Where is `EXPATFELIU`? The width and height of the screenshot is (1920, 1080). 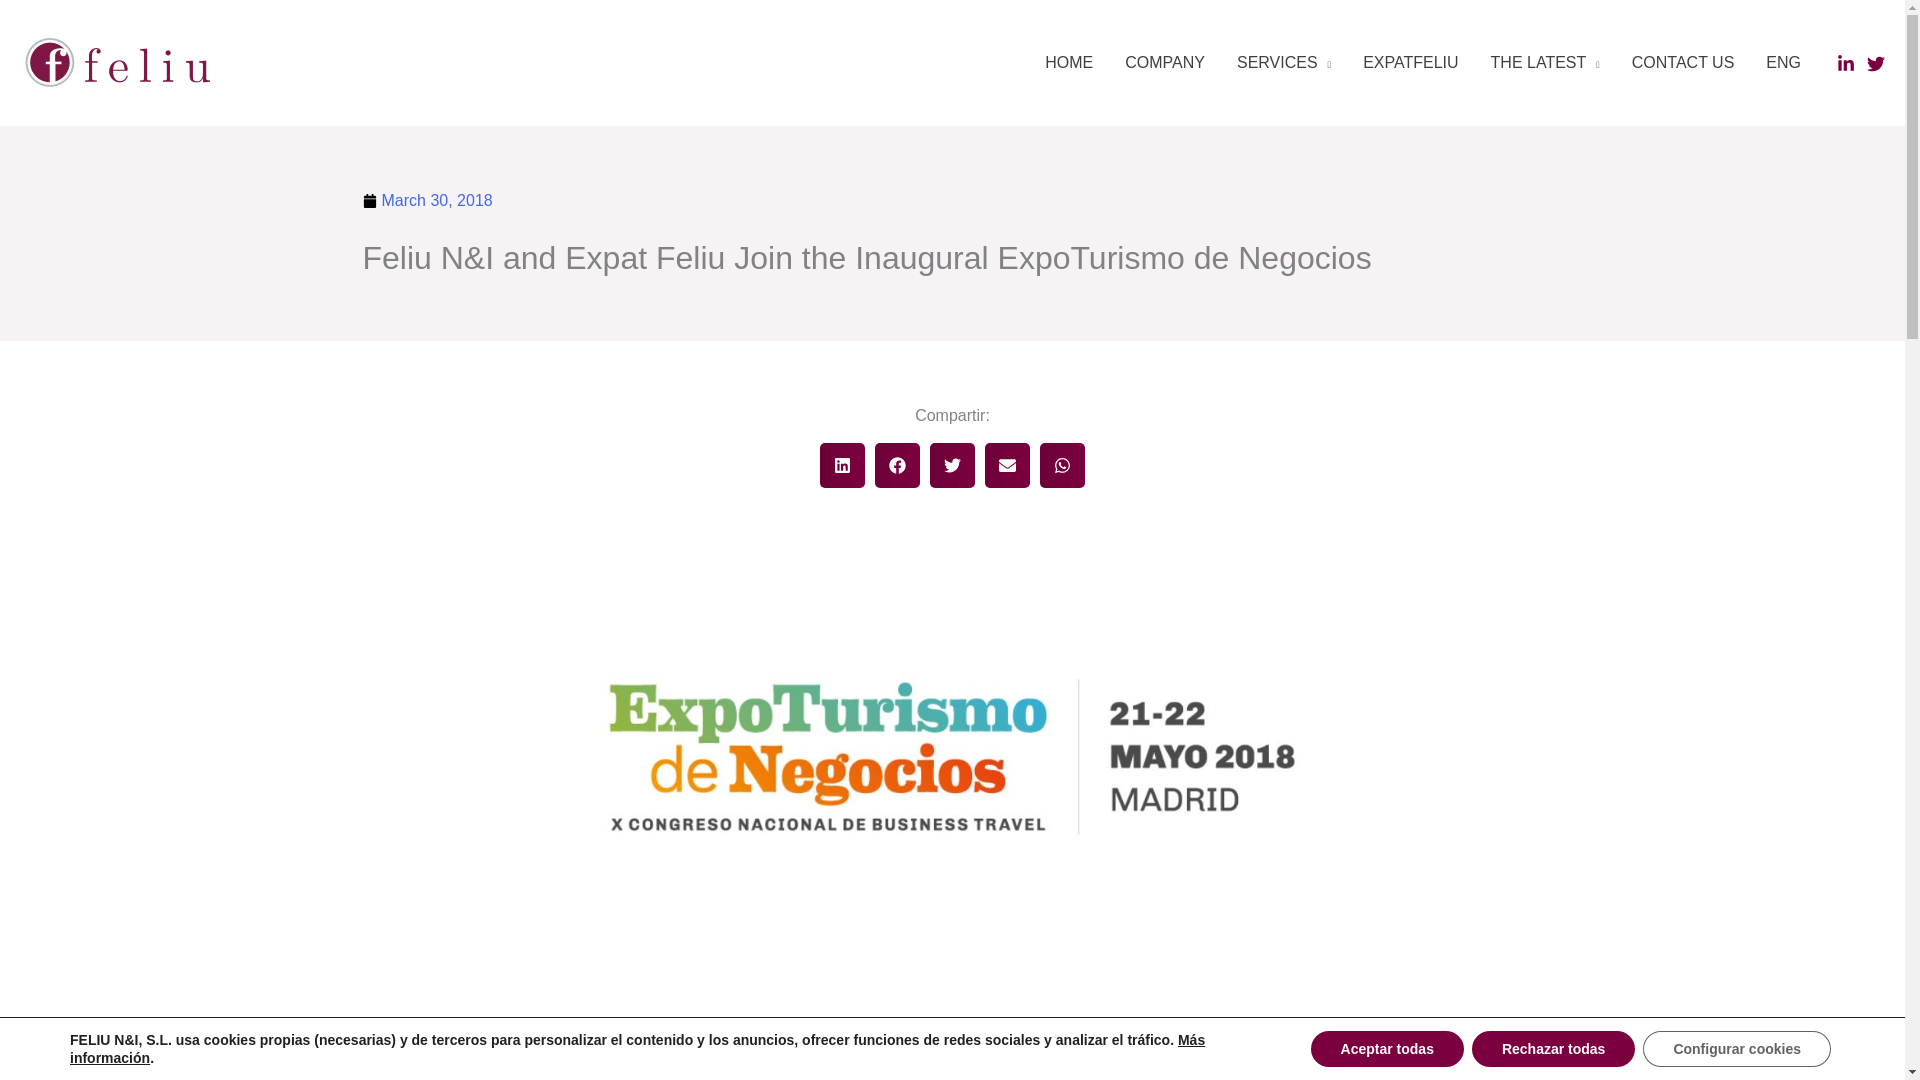
EXPATFELIU is located at coordinates (1410, 63).